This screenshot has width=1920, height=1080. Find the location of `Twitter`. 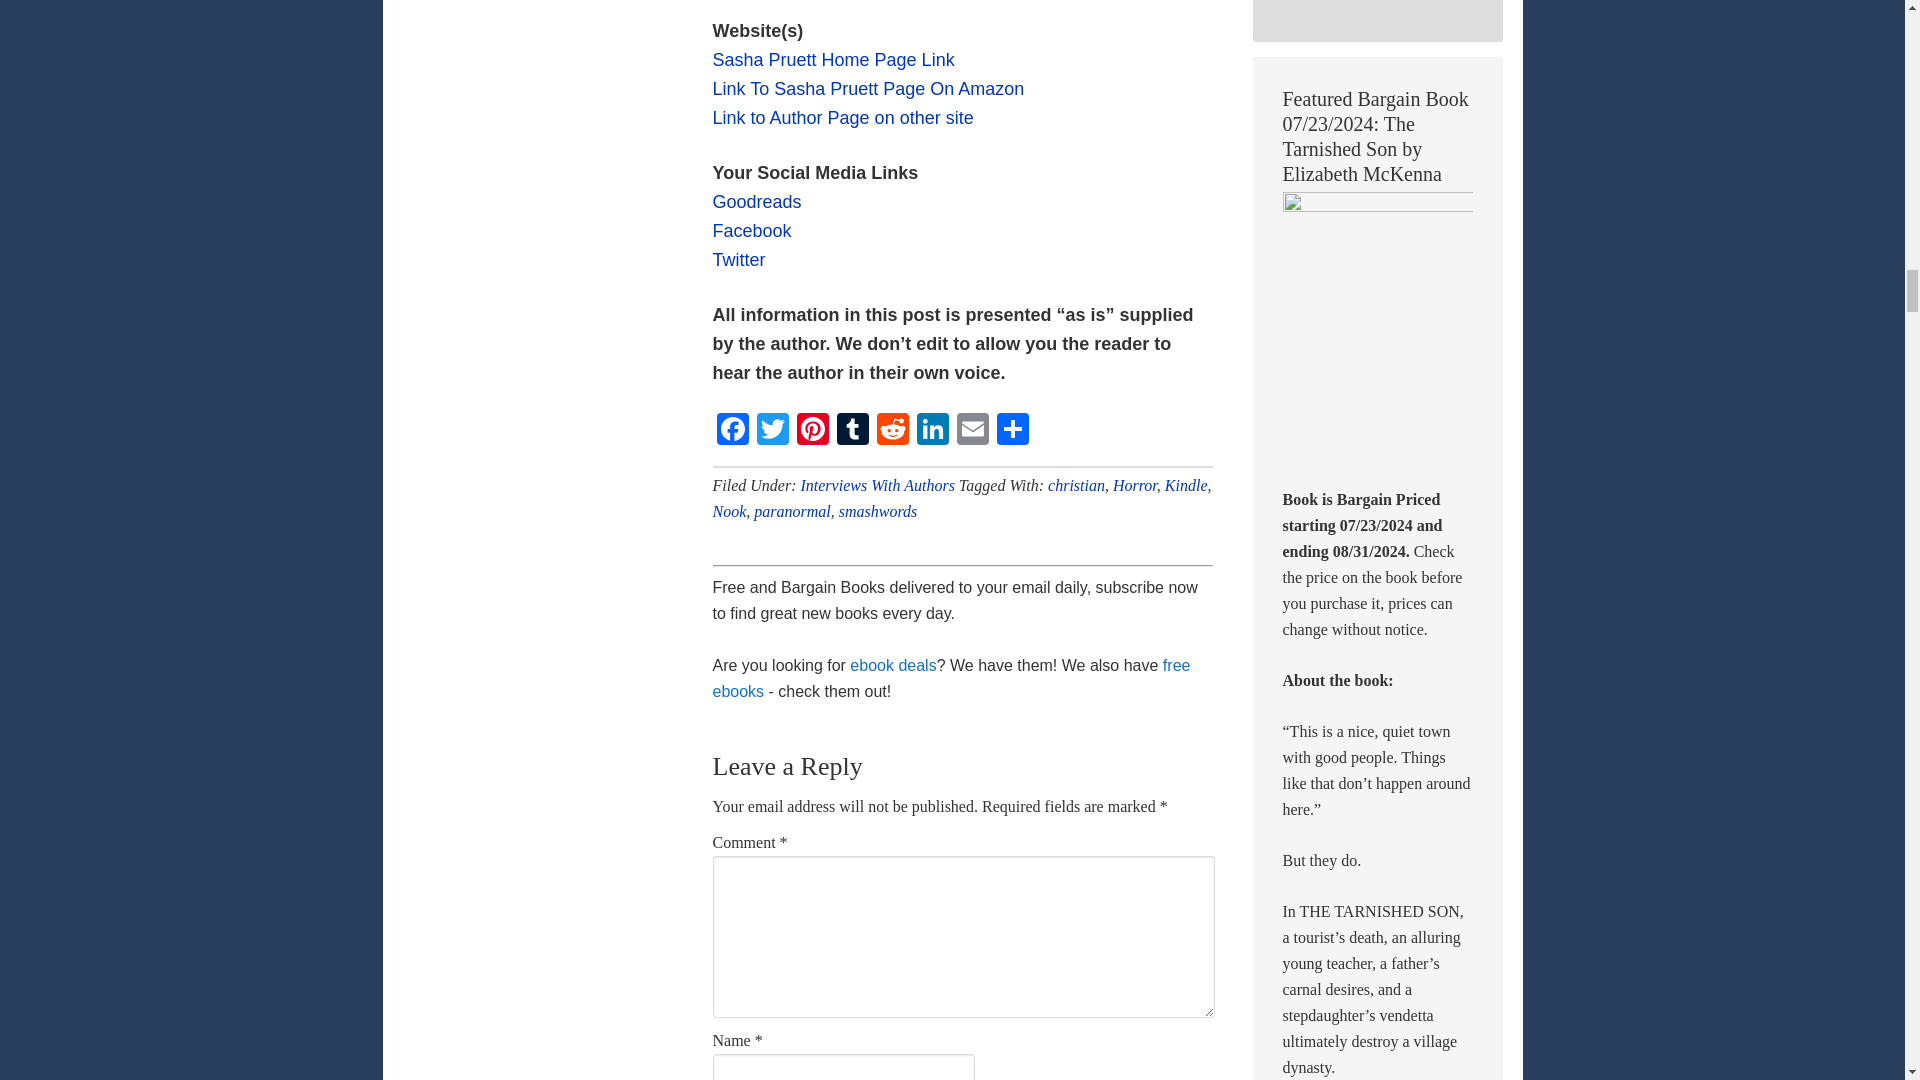

Twitter is located at coordinates (772, 431).